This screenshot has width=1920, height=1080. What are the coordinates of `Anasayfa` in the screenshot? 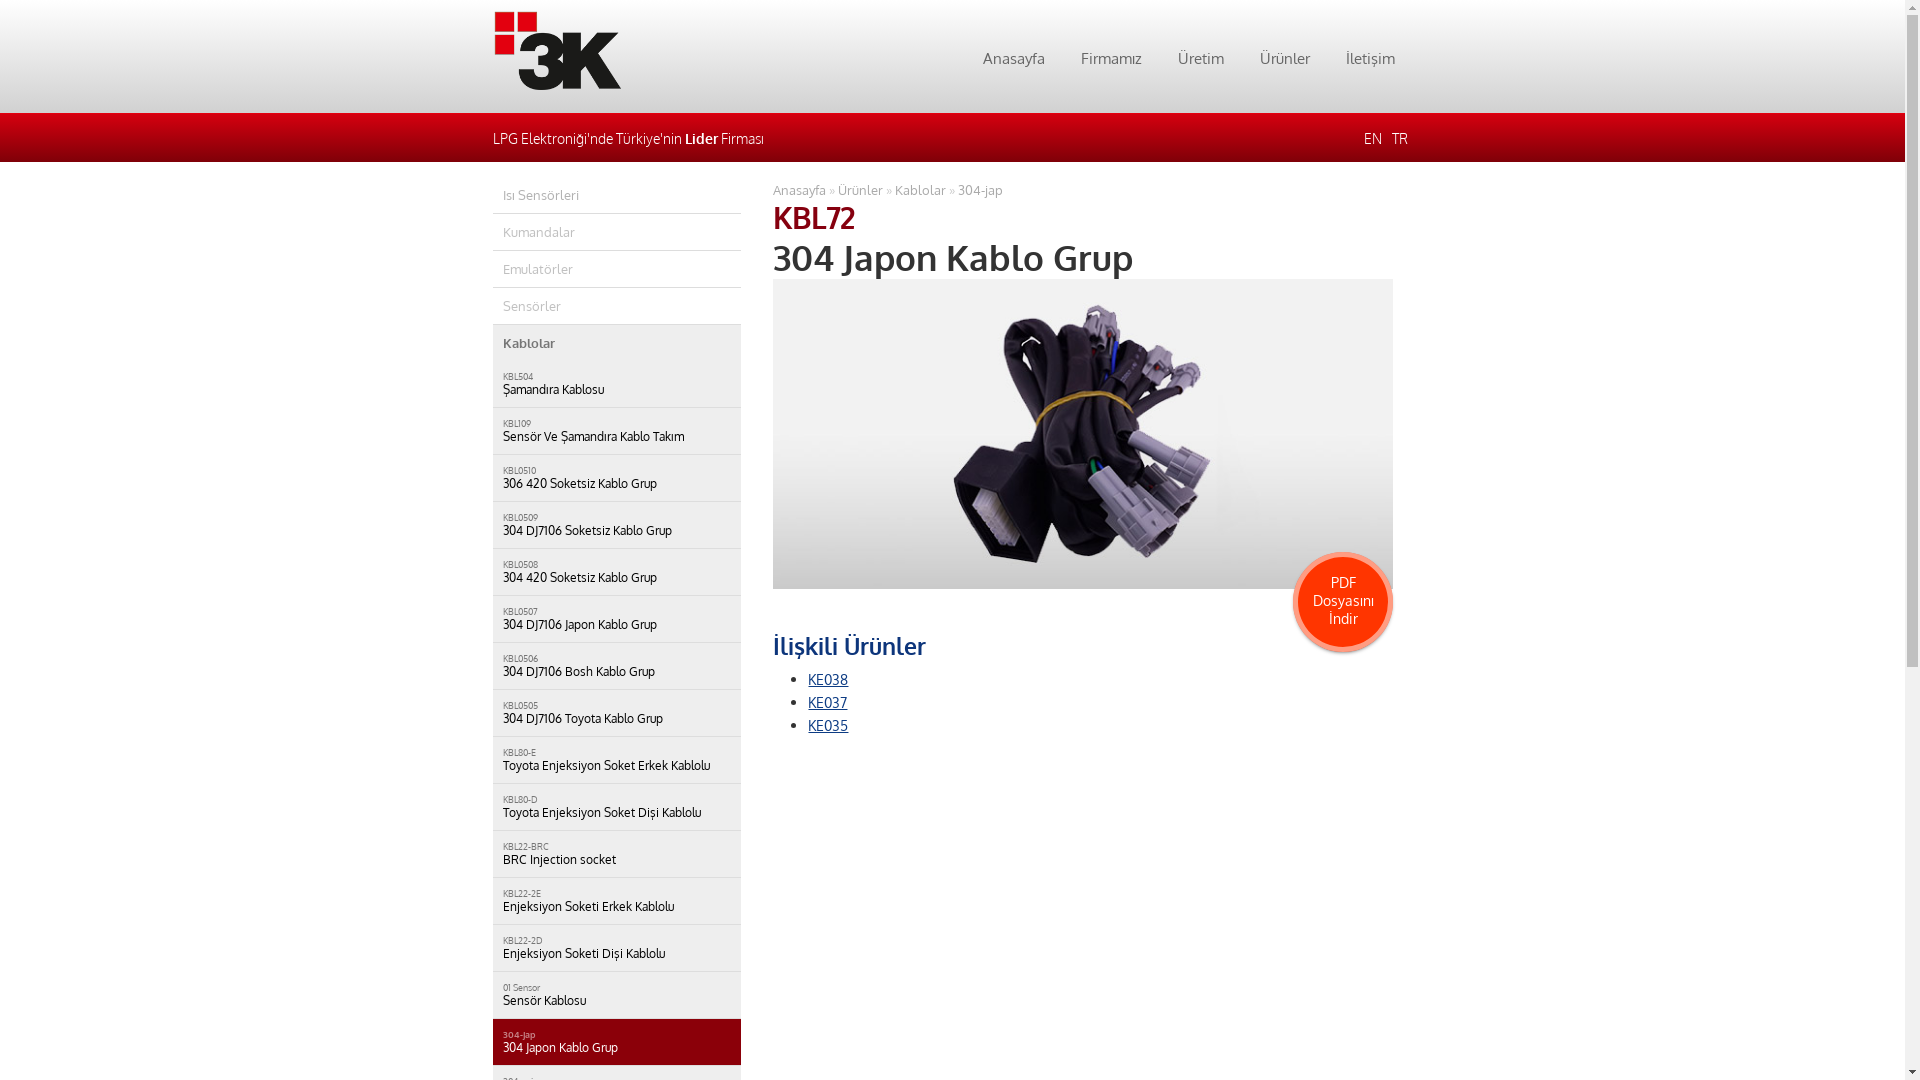 It's located at (1014, 58).